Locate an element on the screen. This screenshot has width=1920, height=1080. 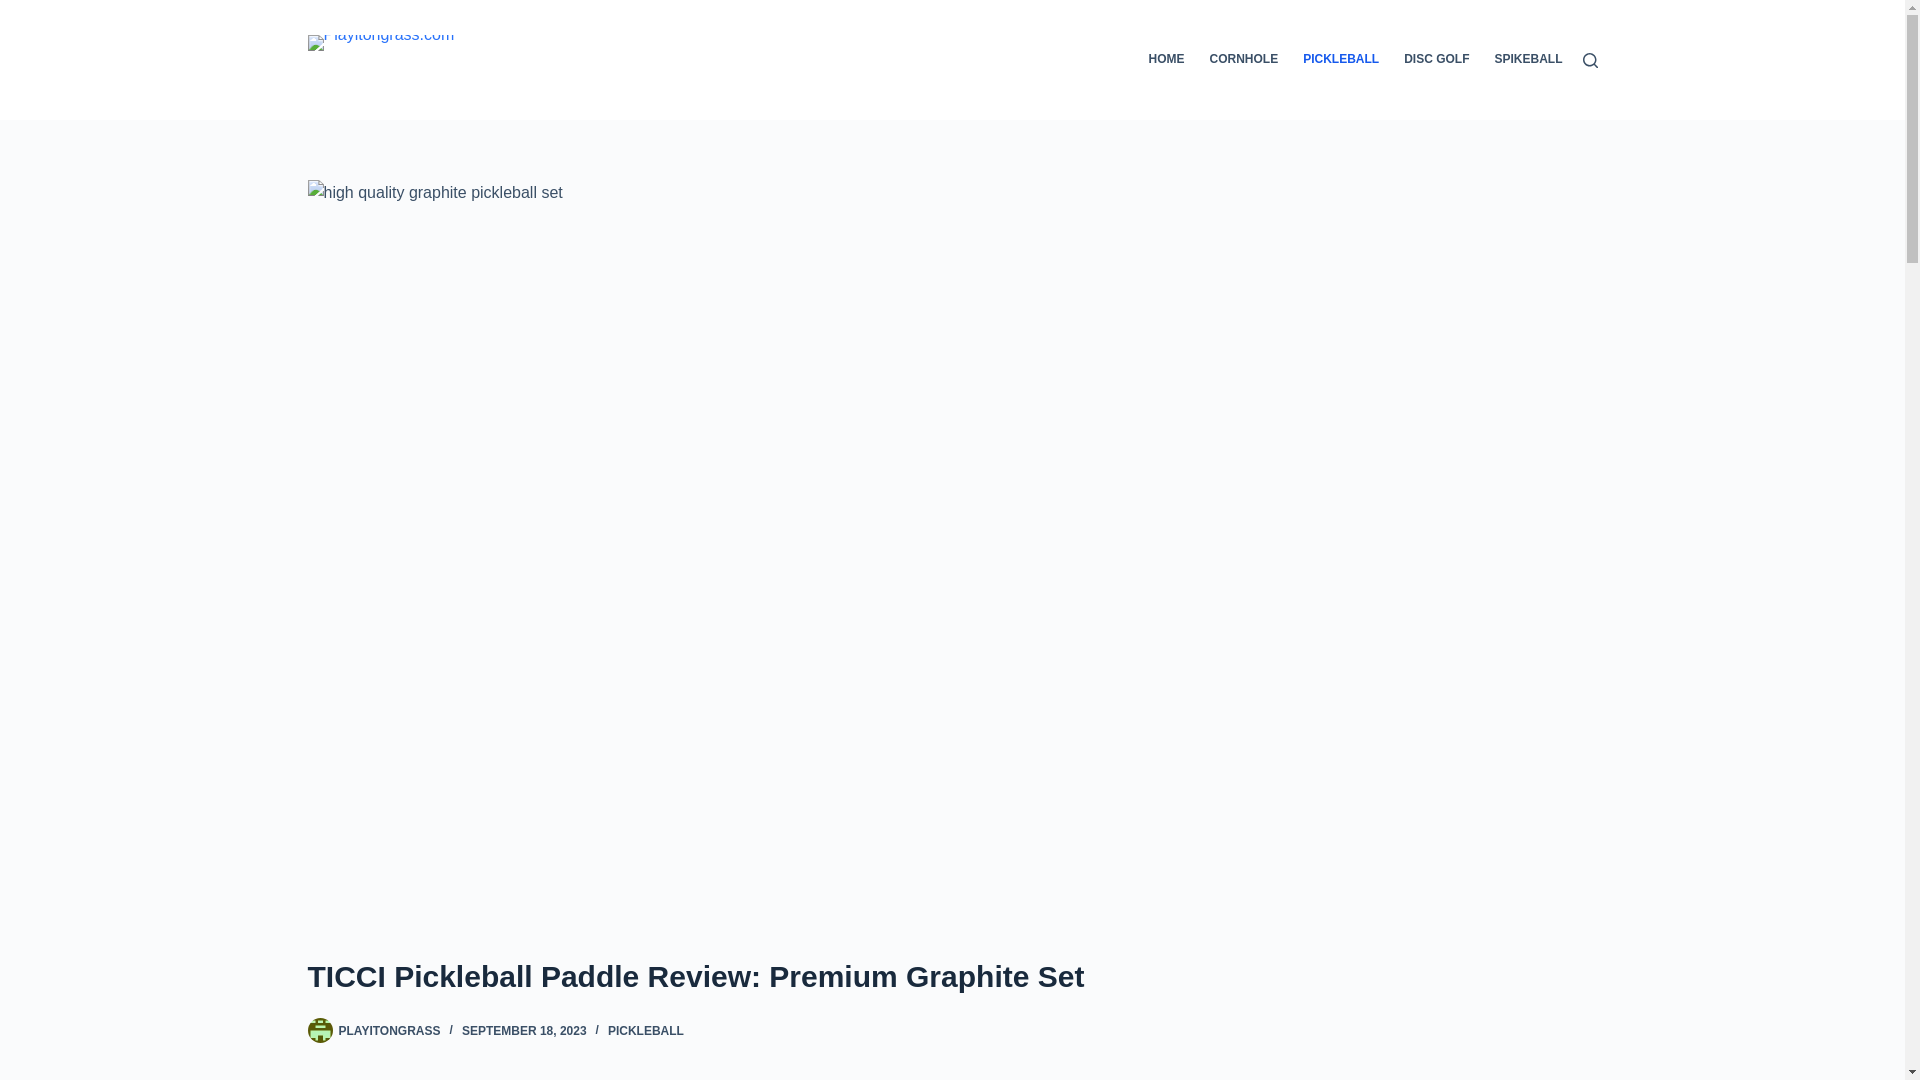
Posts by Playitongrass is located at coordinates (388, 1030).